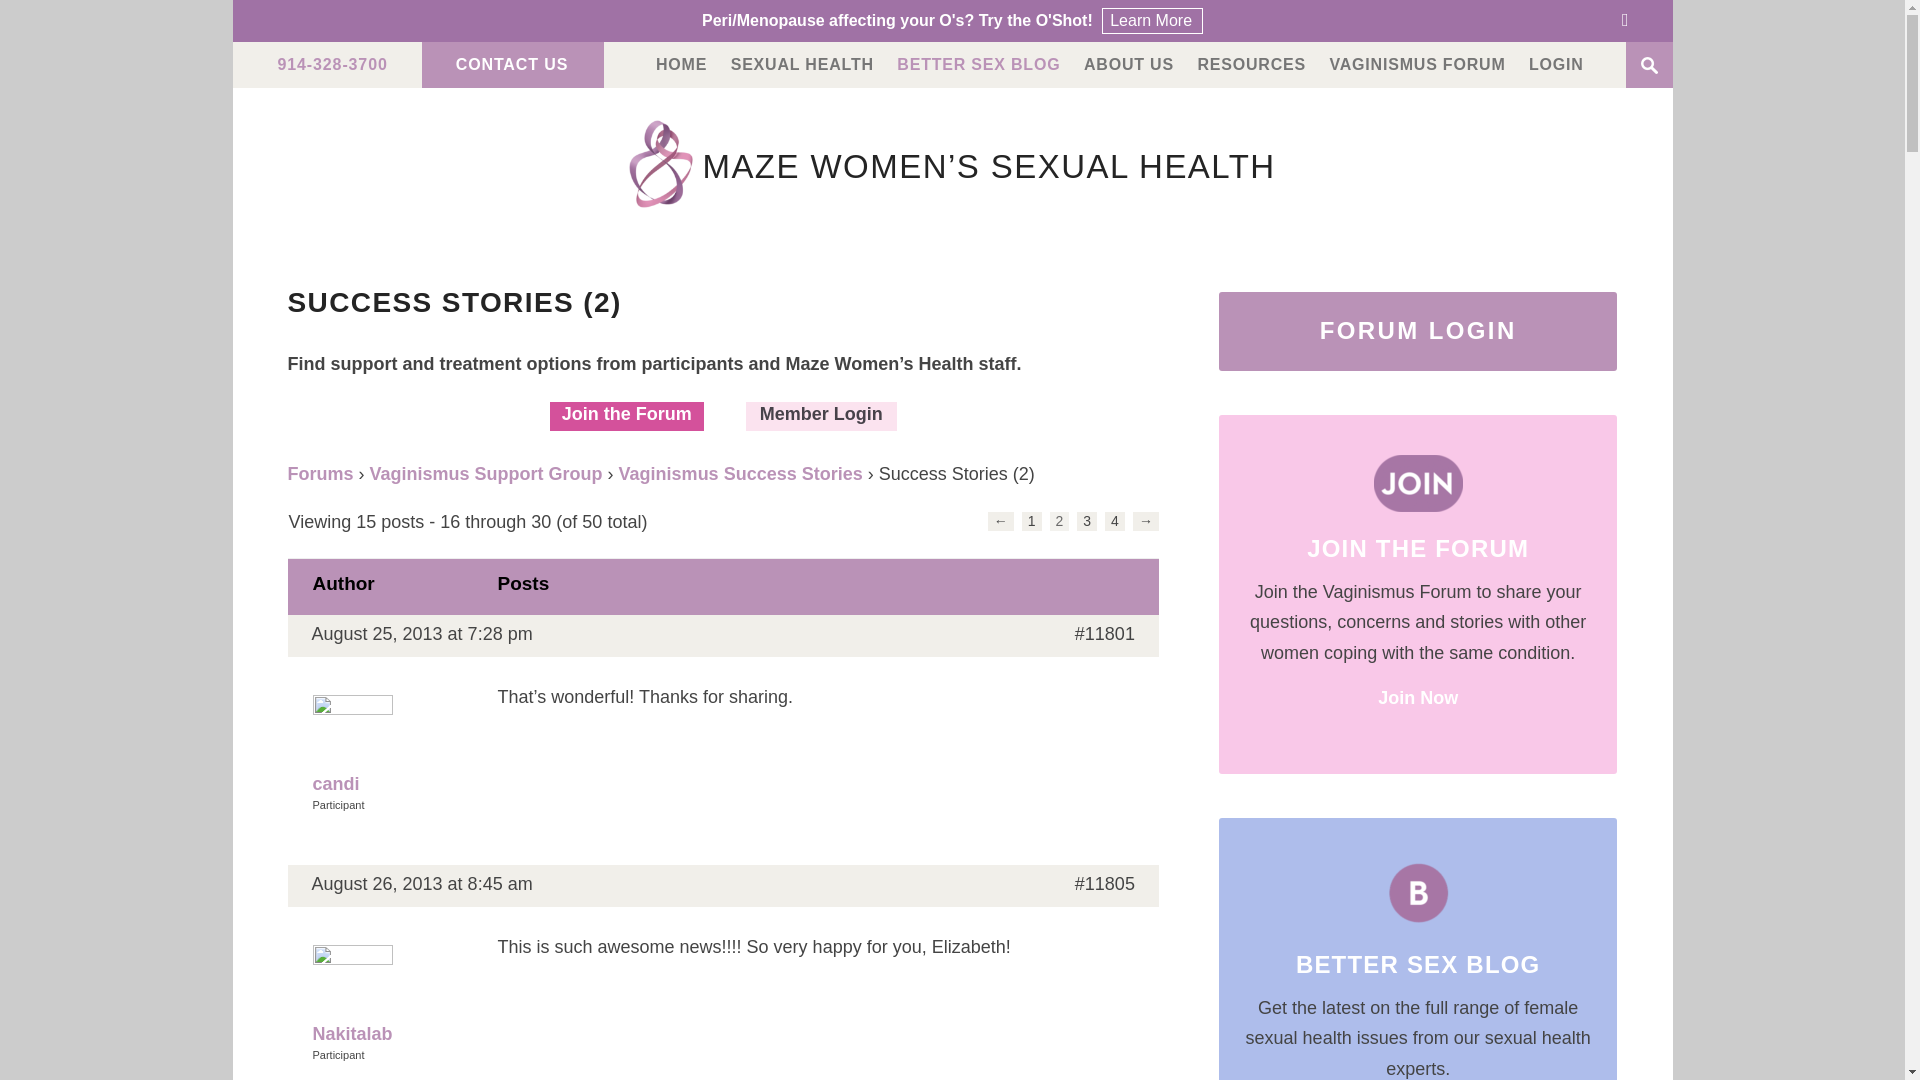 Image resolution: width=1920 pixels, height=1080 pixels. I want to click on 914-328-3700, so click(332, 65).